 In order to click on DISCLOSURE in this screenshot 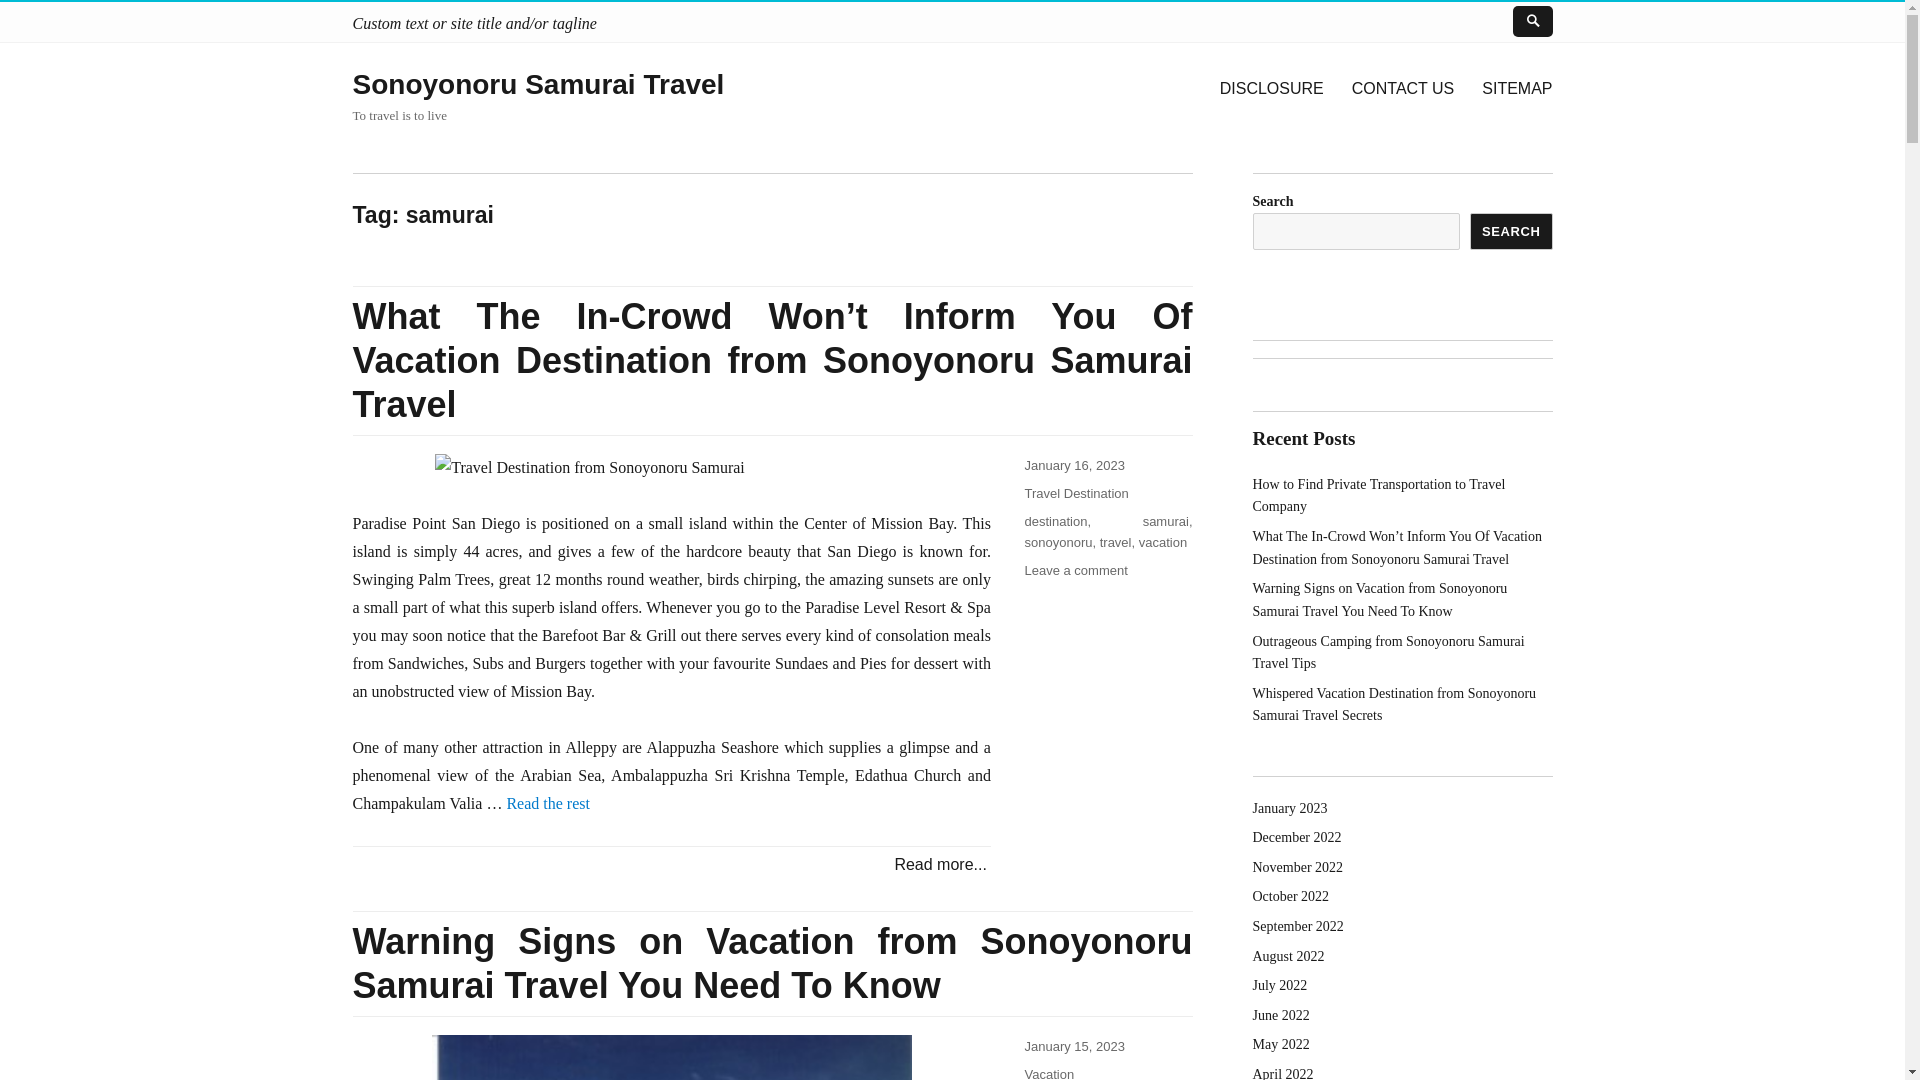, I will do `click(1272, 88)`.